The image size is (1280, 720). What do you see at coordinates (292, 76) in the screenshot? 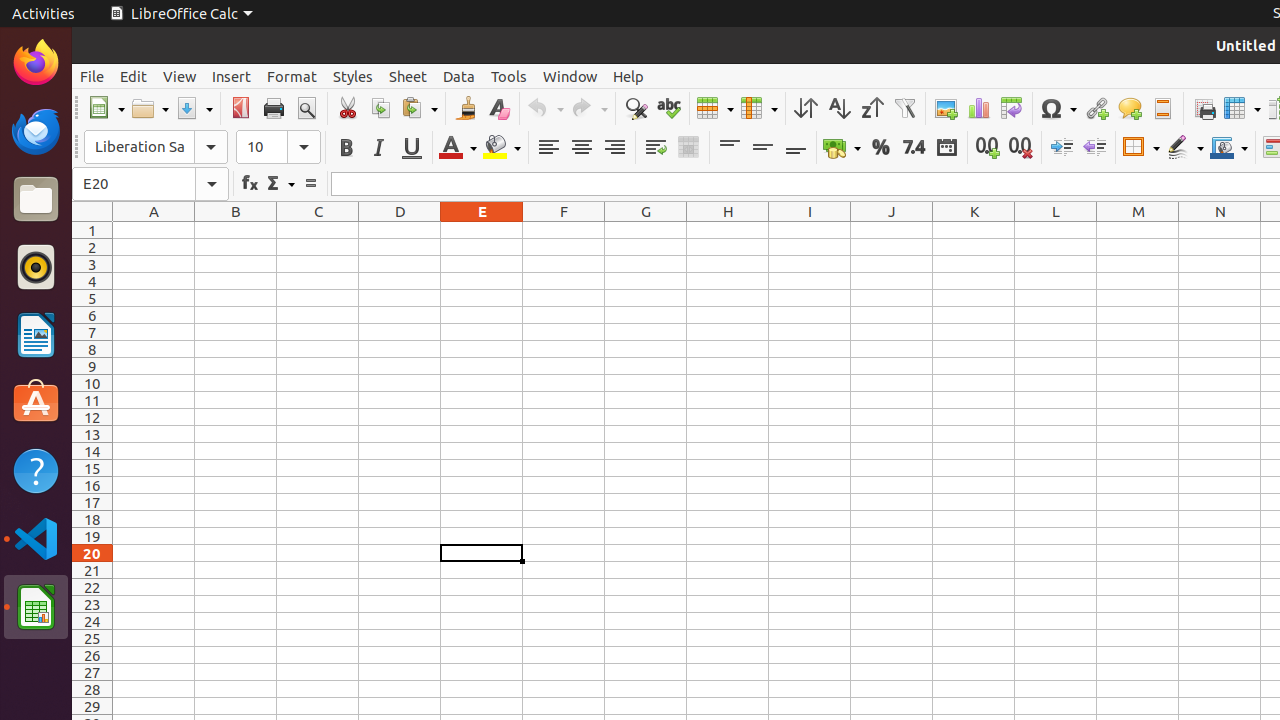
I see `Format` at bounding box center [292, 76].